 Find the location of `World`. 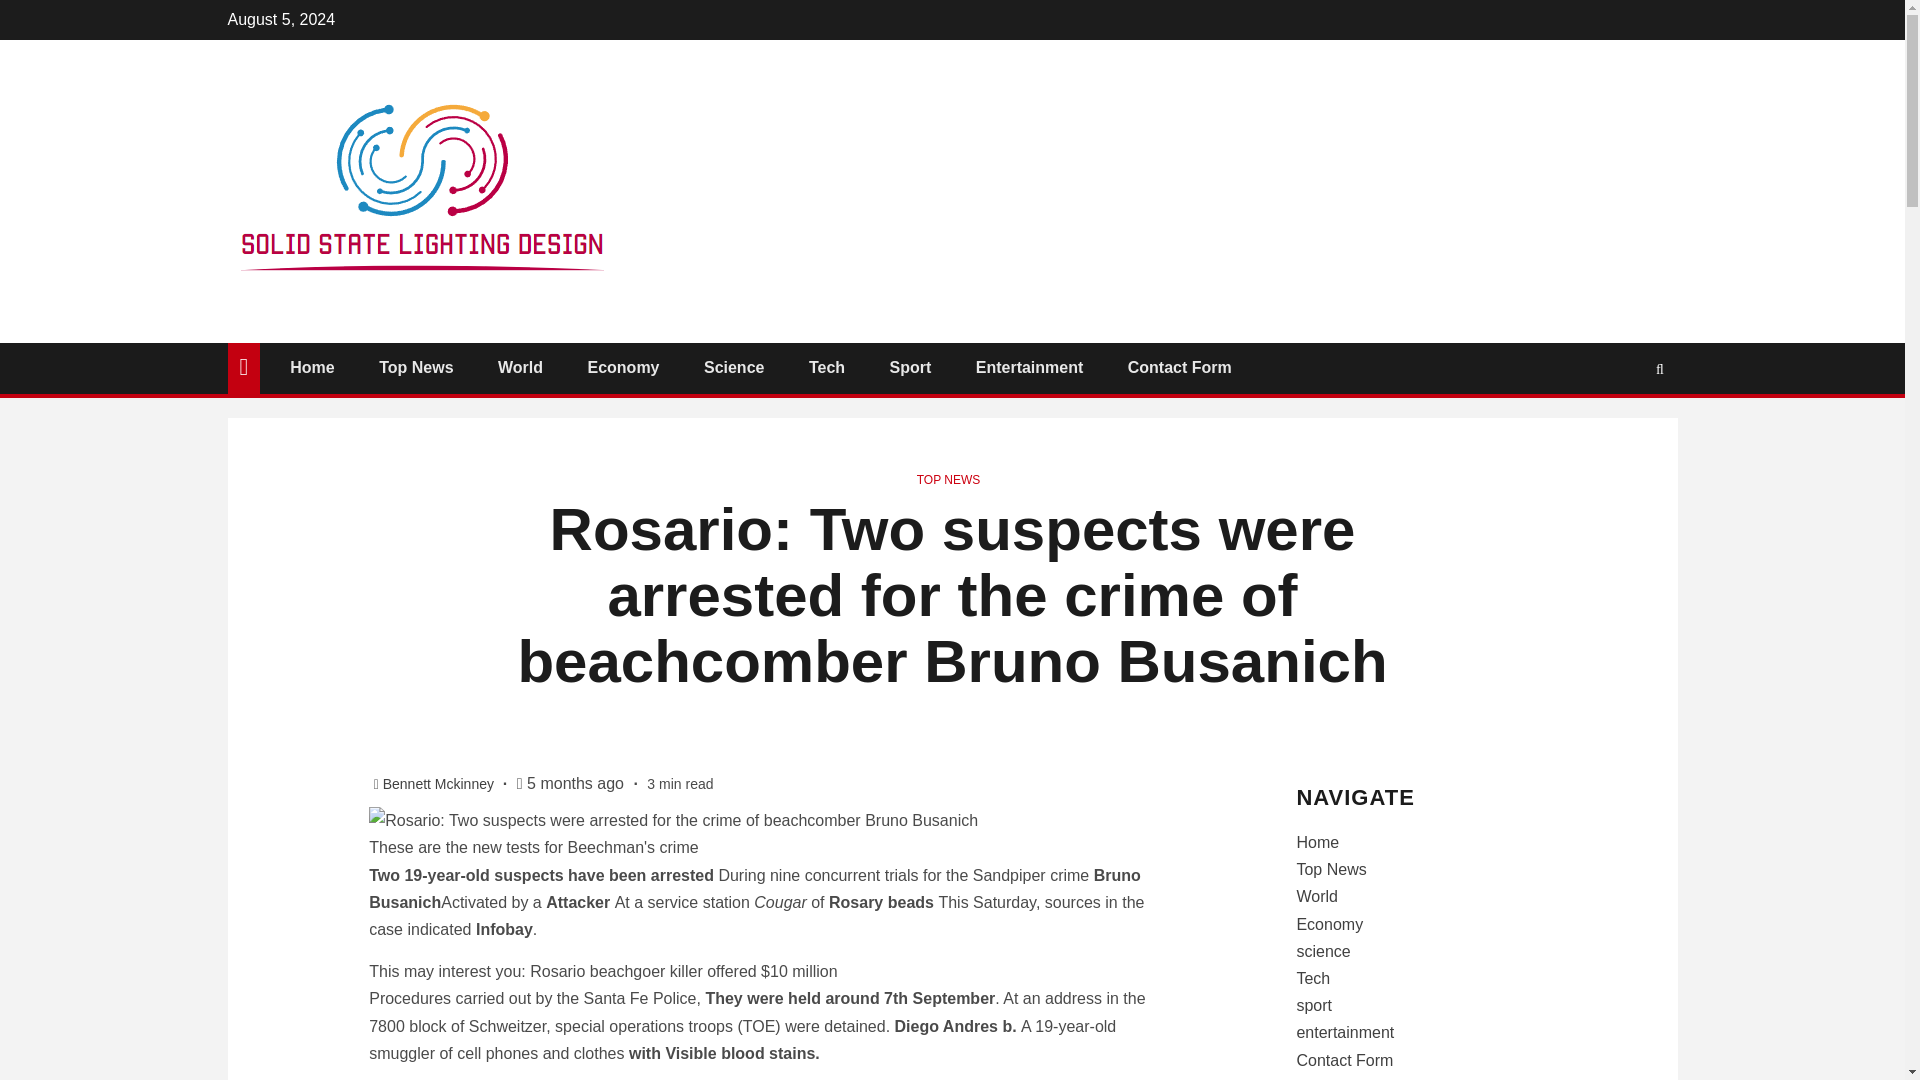

World is located at coordinates (1317, 896).